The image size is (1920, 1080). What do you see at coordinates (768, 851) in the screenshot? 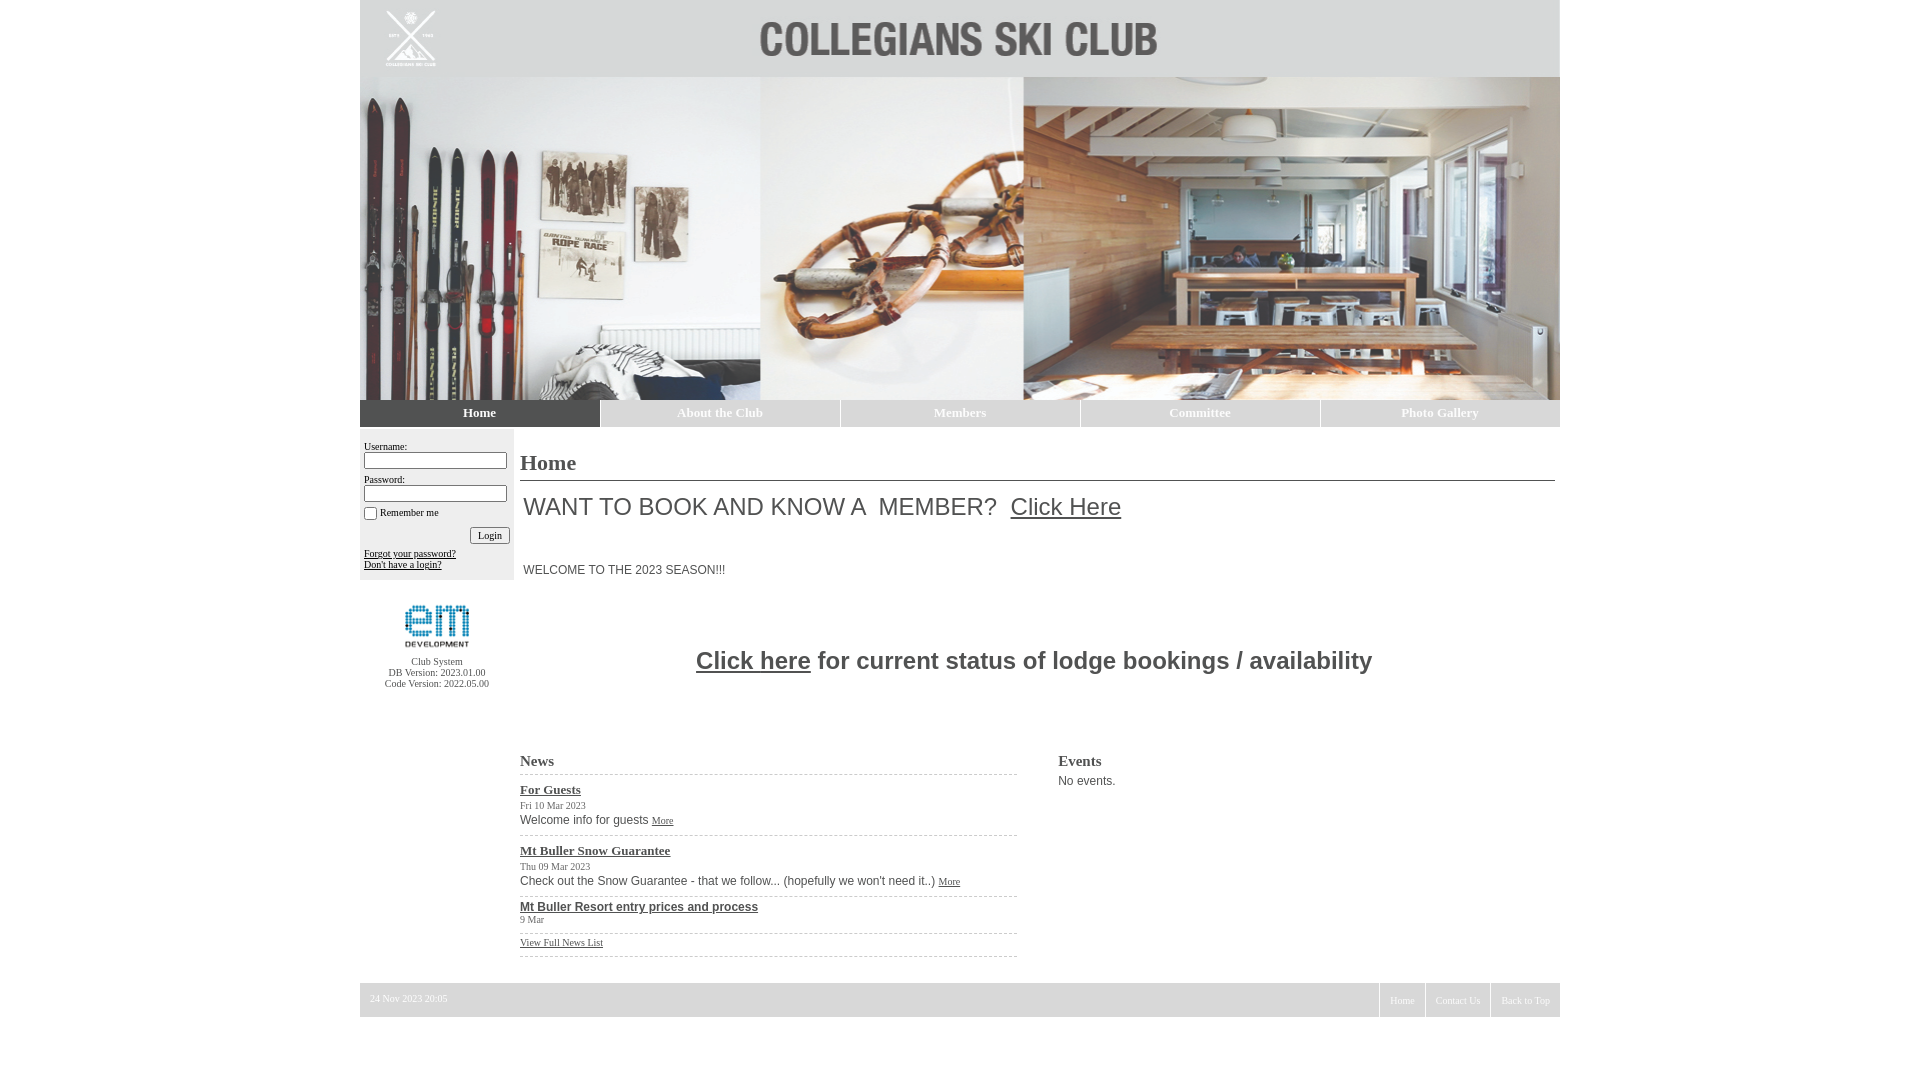
I see `Mt Buller Snow Guarantee` at bounding box center [768, 851].